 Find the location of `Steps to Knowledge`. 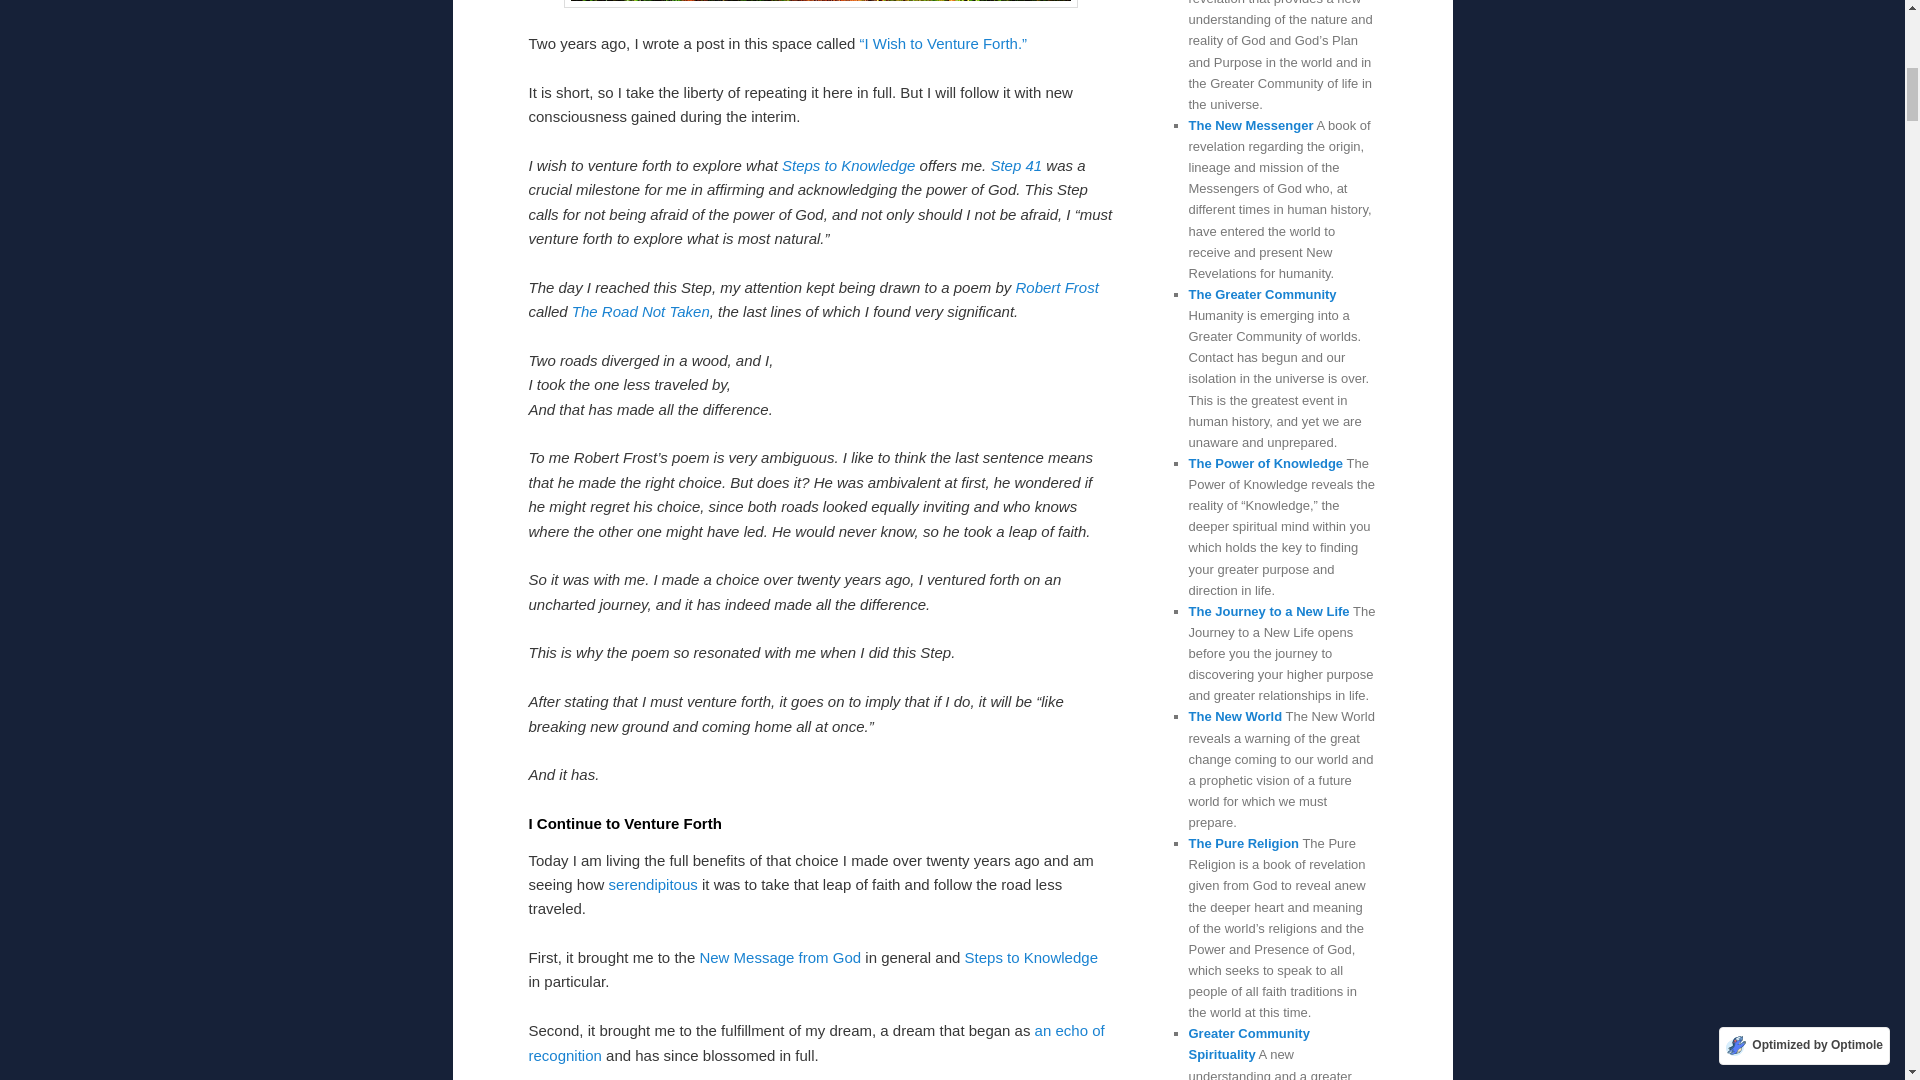

Steps to Knowledge is located at coordinates (848, 164).